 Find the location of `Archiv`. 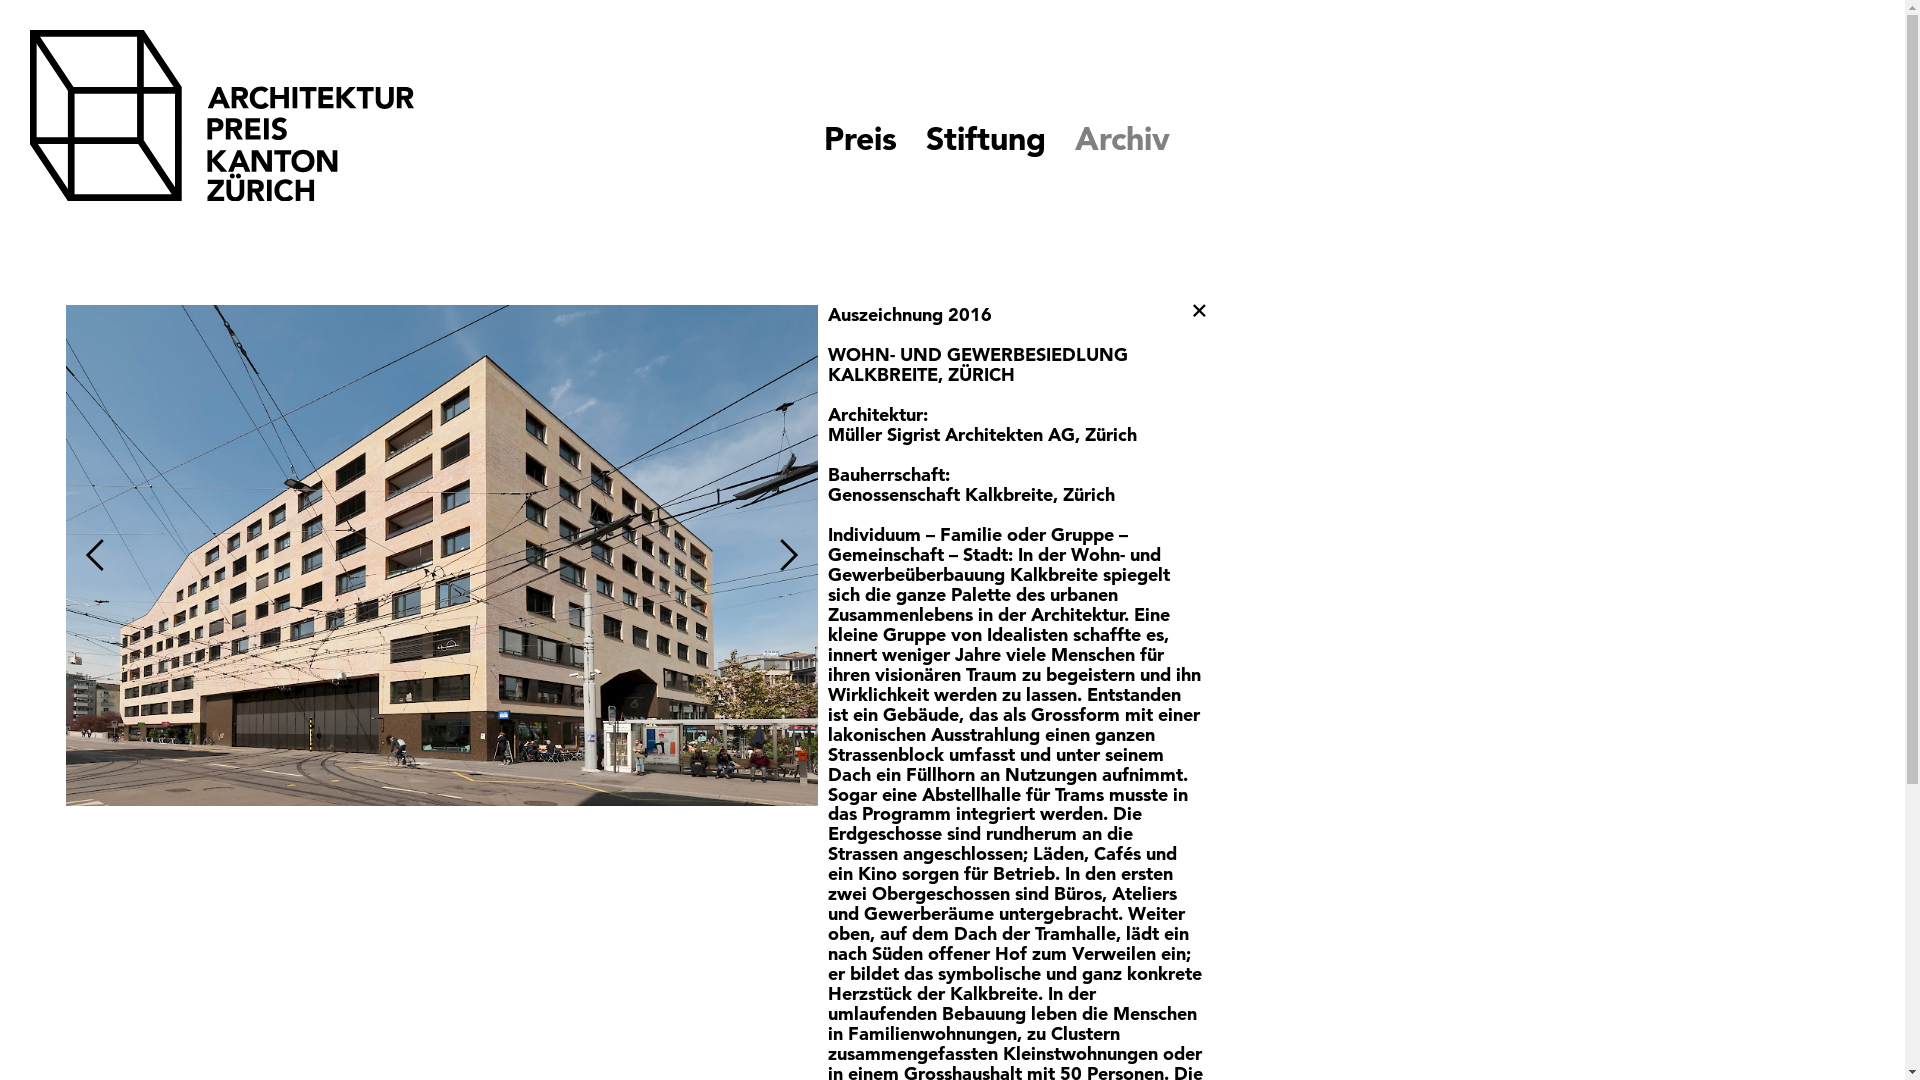

Archiv is located at coordinates (1122, 138).